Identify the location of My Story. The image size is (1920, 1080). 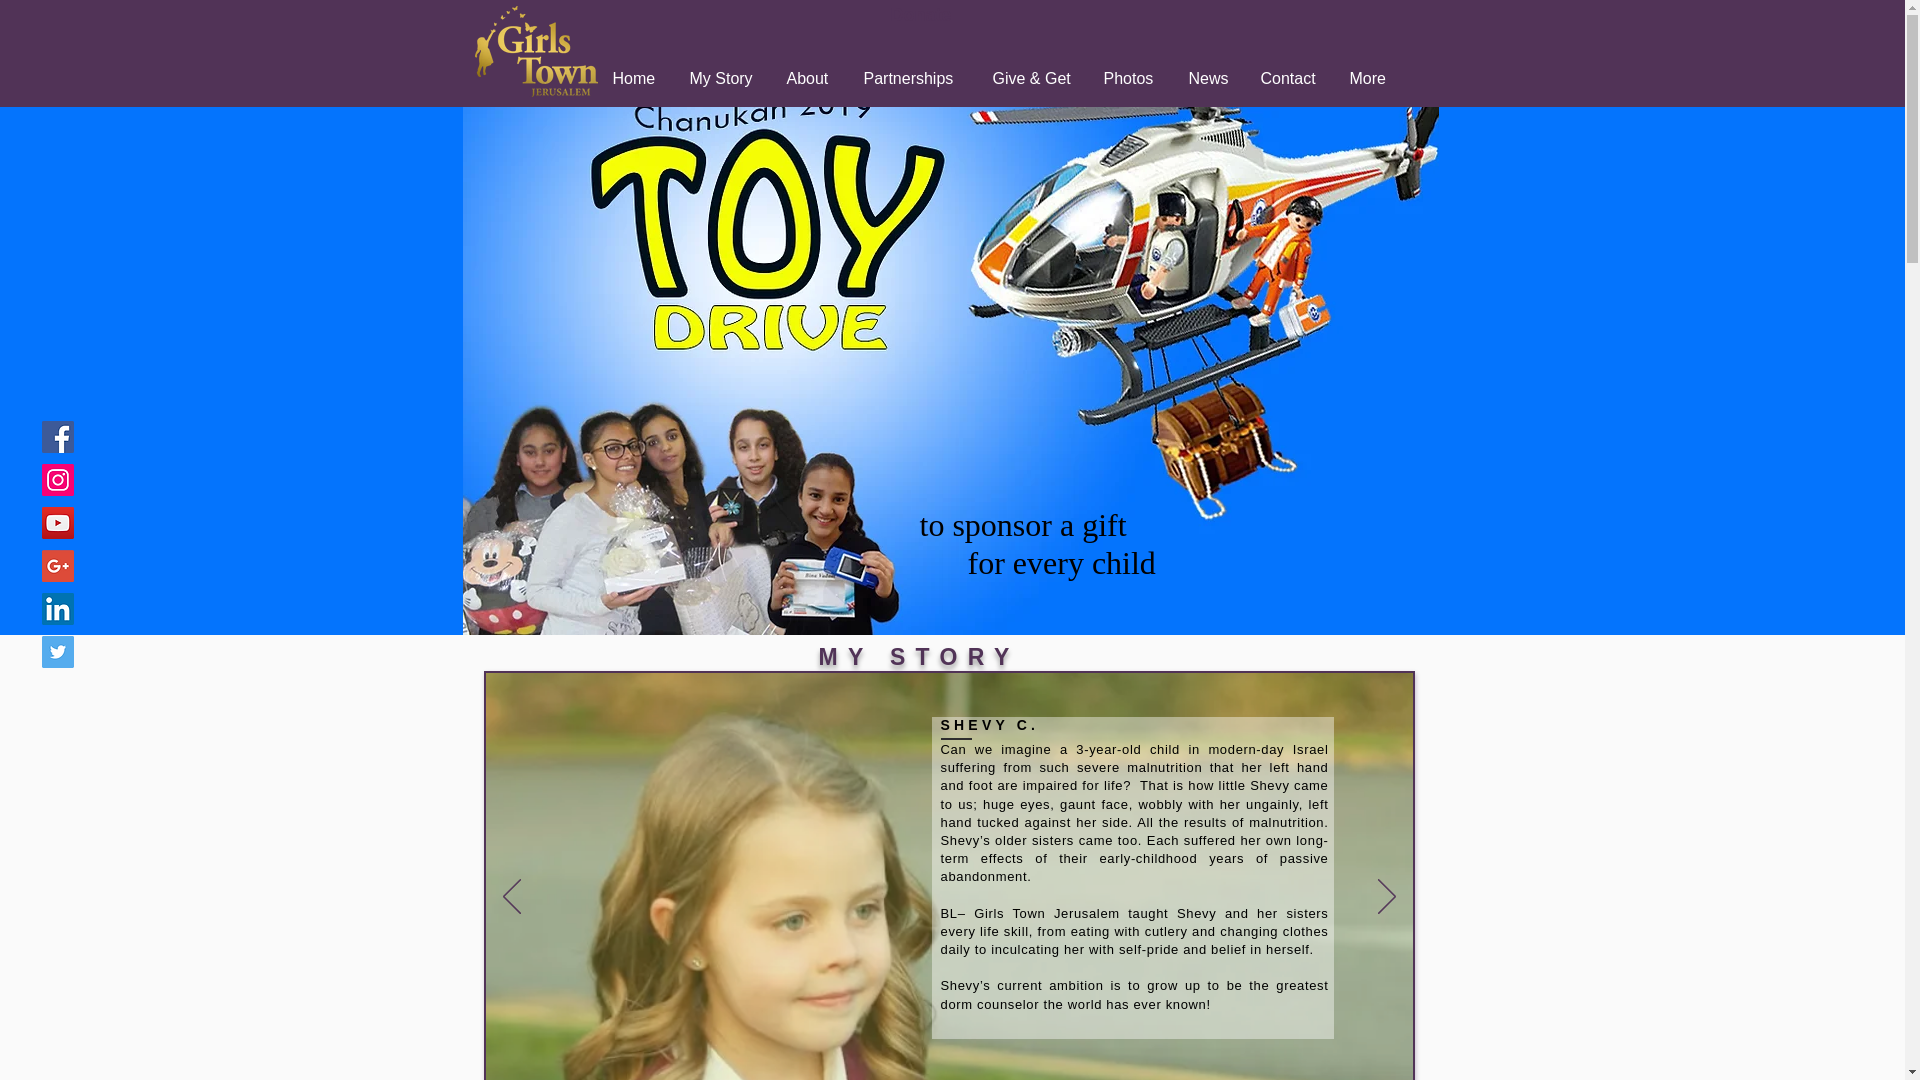
(722, 78).